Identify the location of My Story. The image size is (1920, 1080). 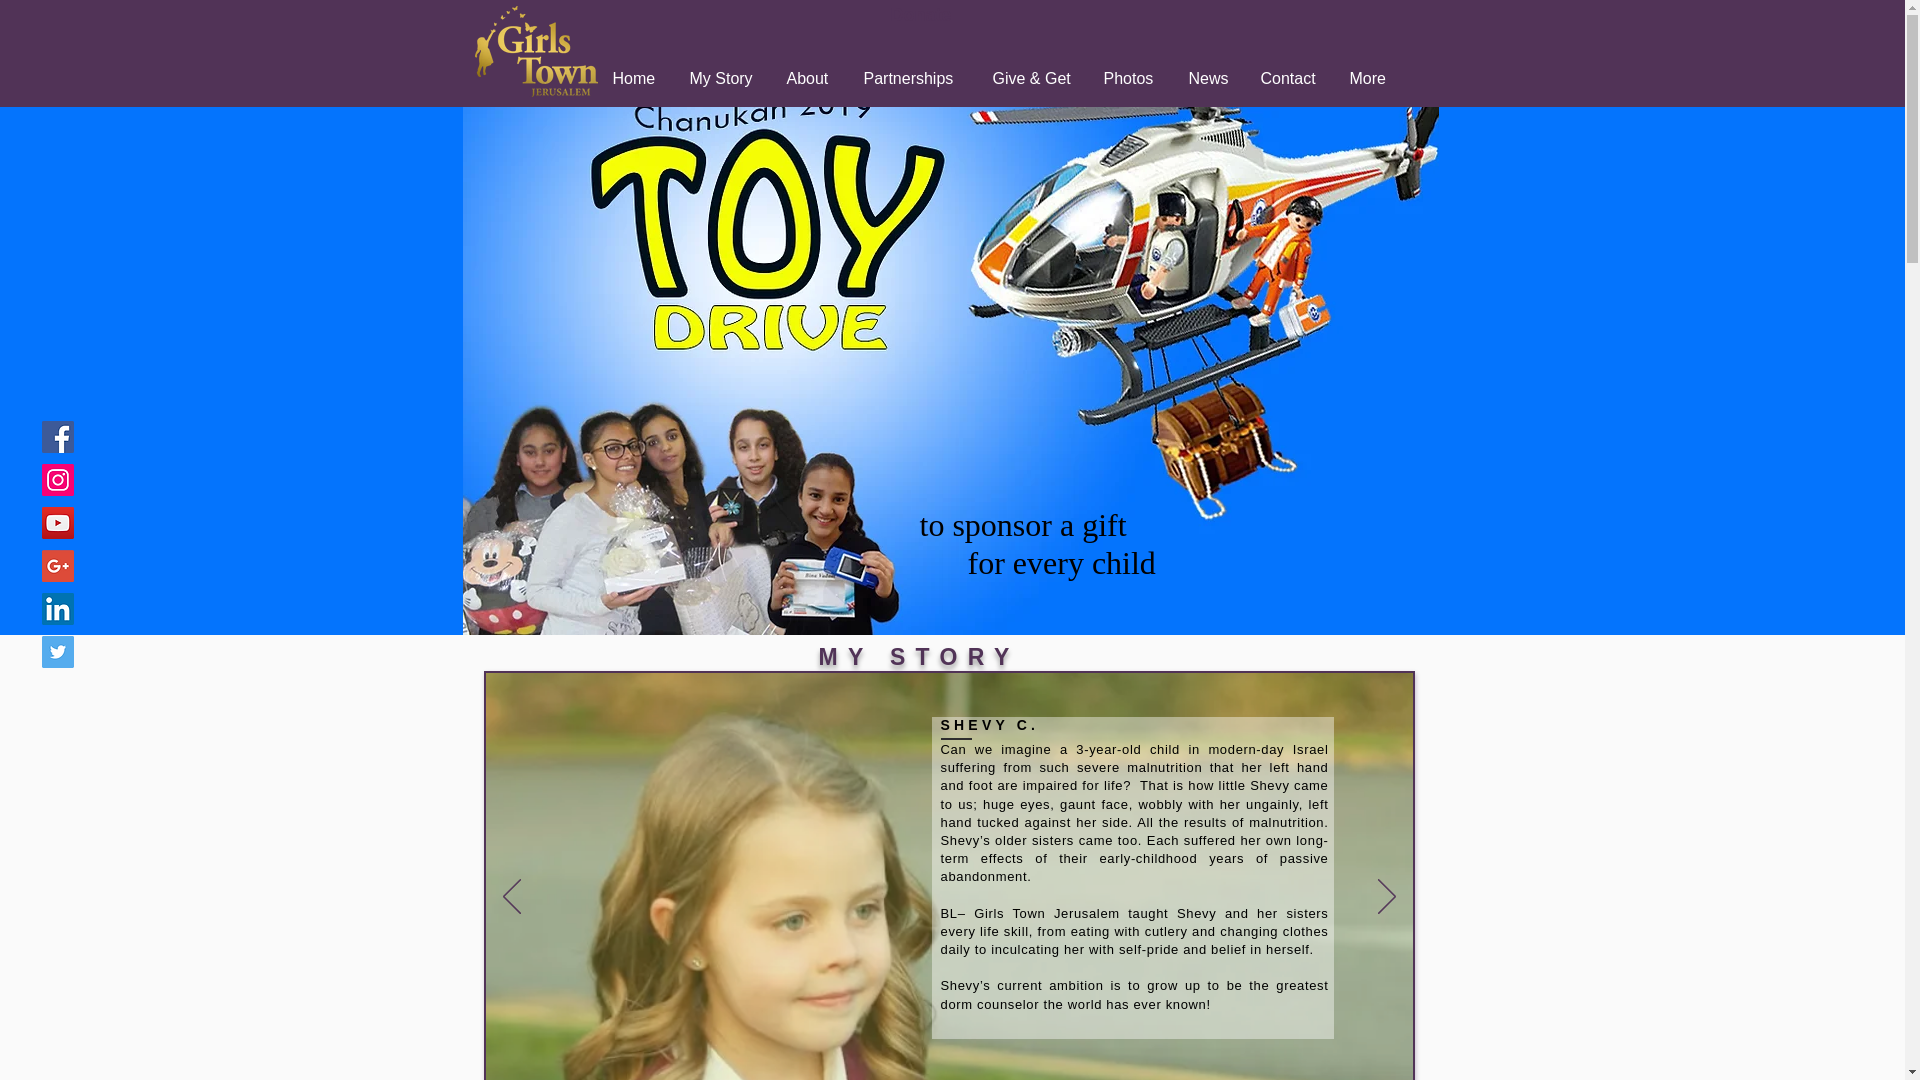
(722, 78).